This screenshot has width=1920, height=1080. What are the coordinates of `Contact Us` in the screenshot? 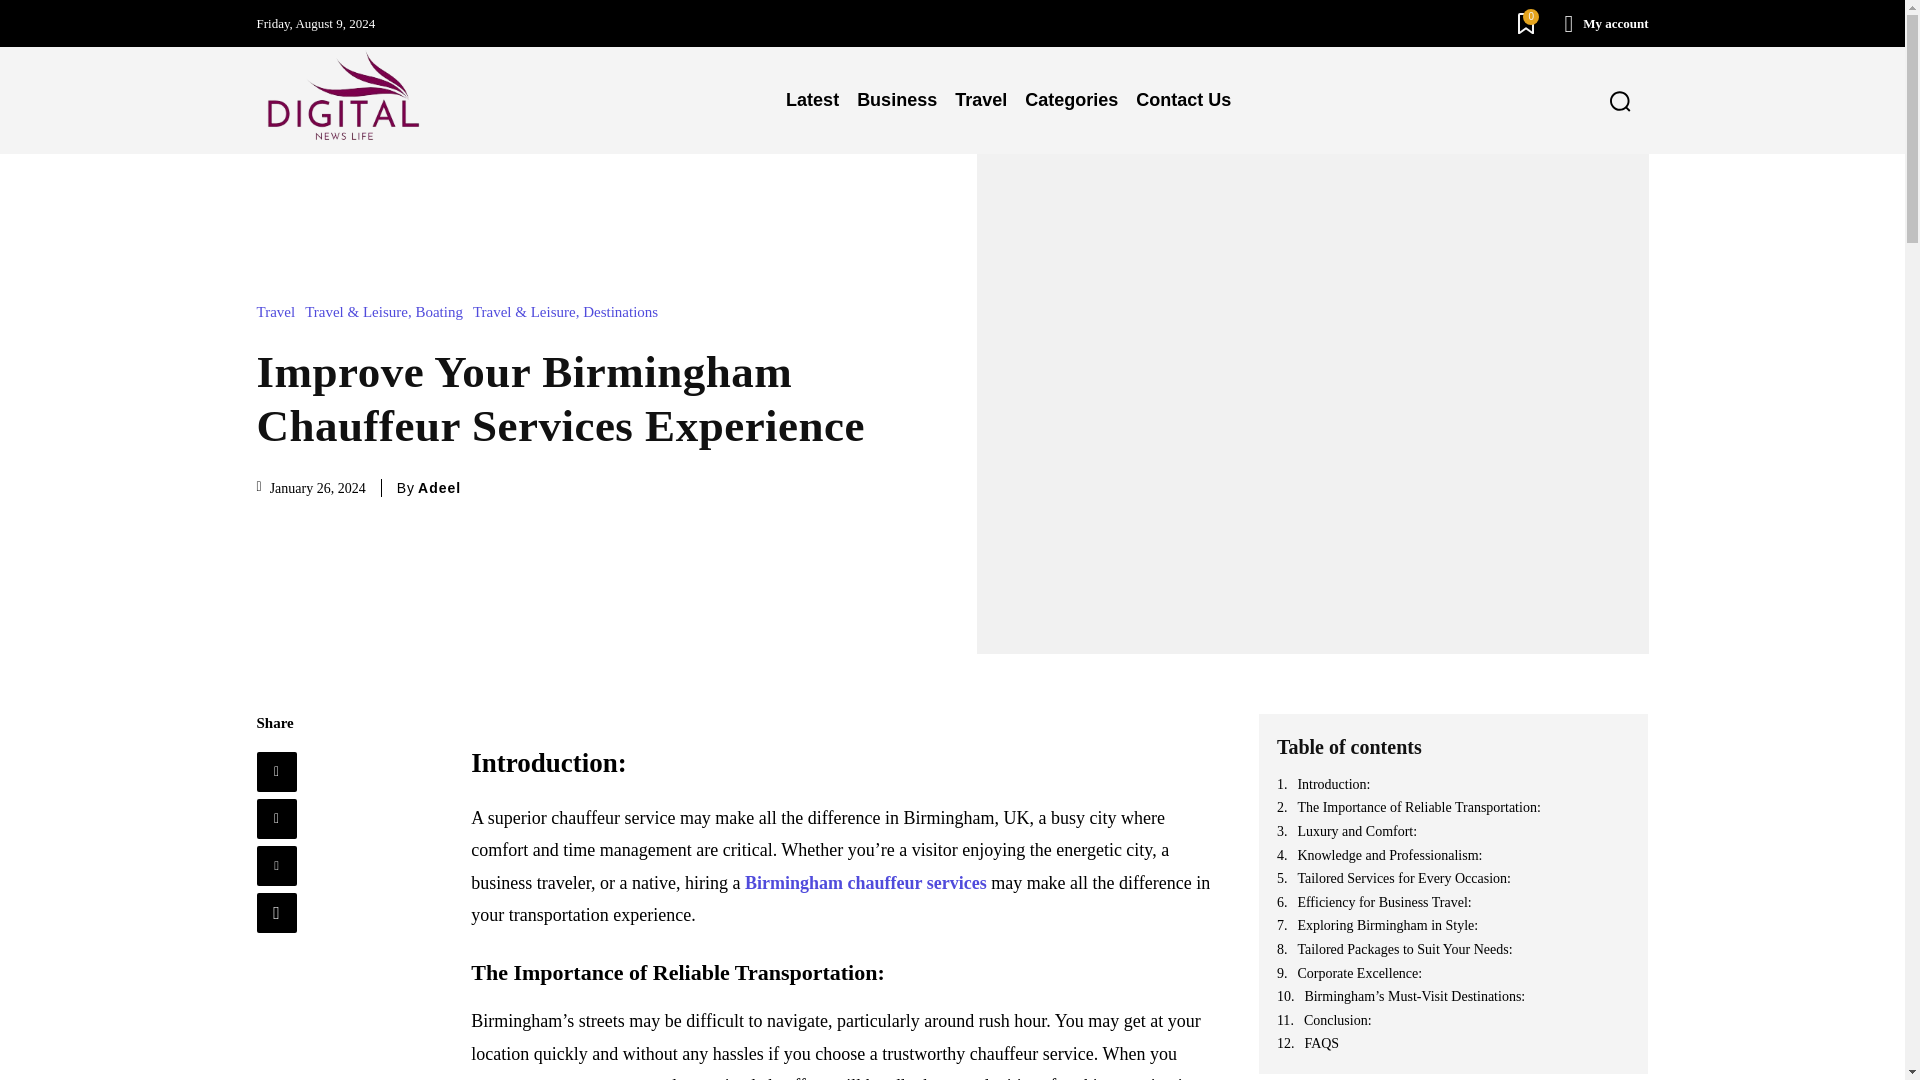 It's located at (1184, 100).